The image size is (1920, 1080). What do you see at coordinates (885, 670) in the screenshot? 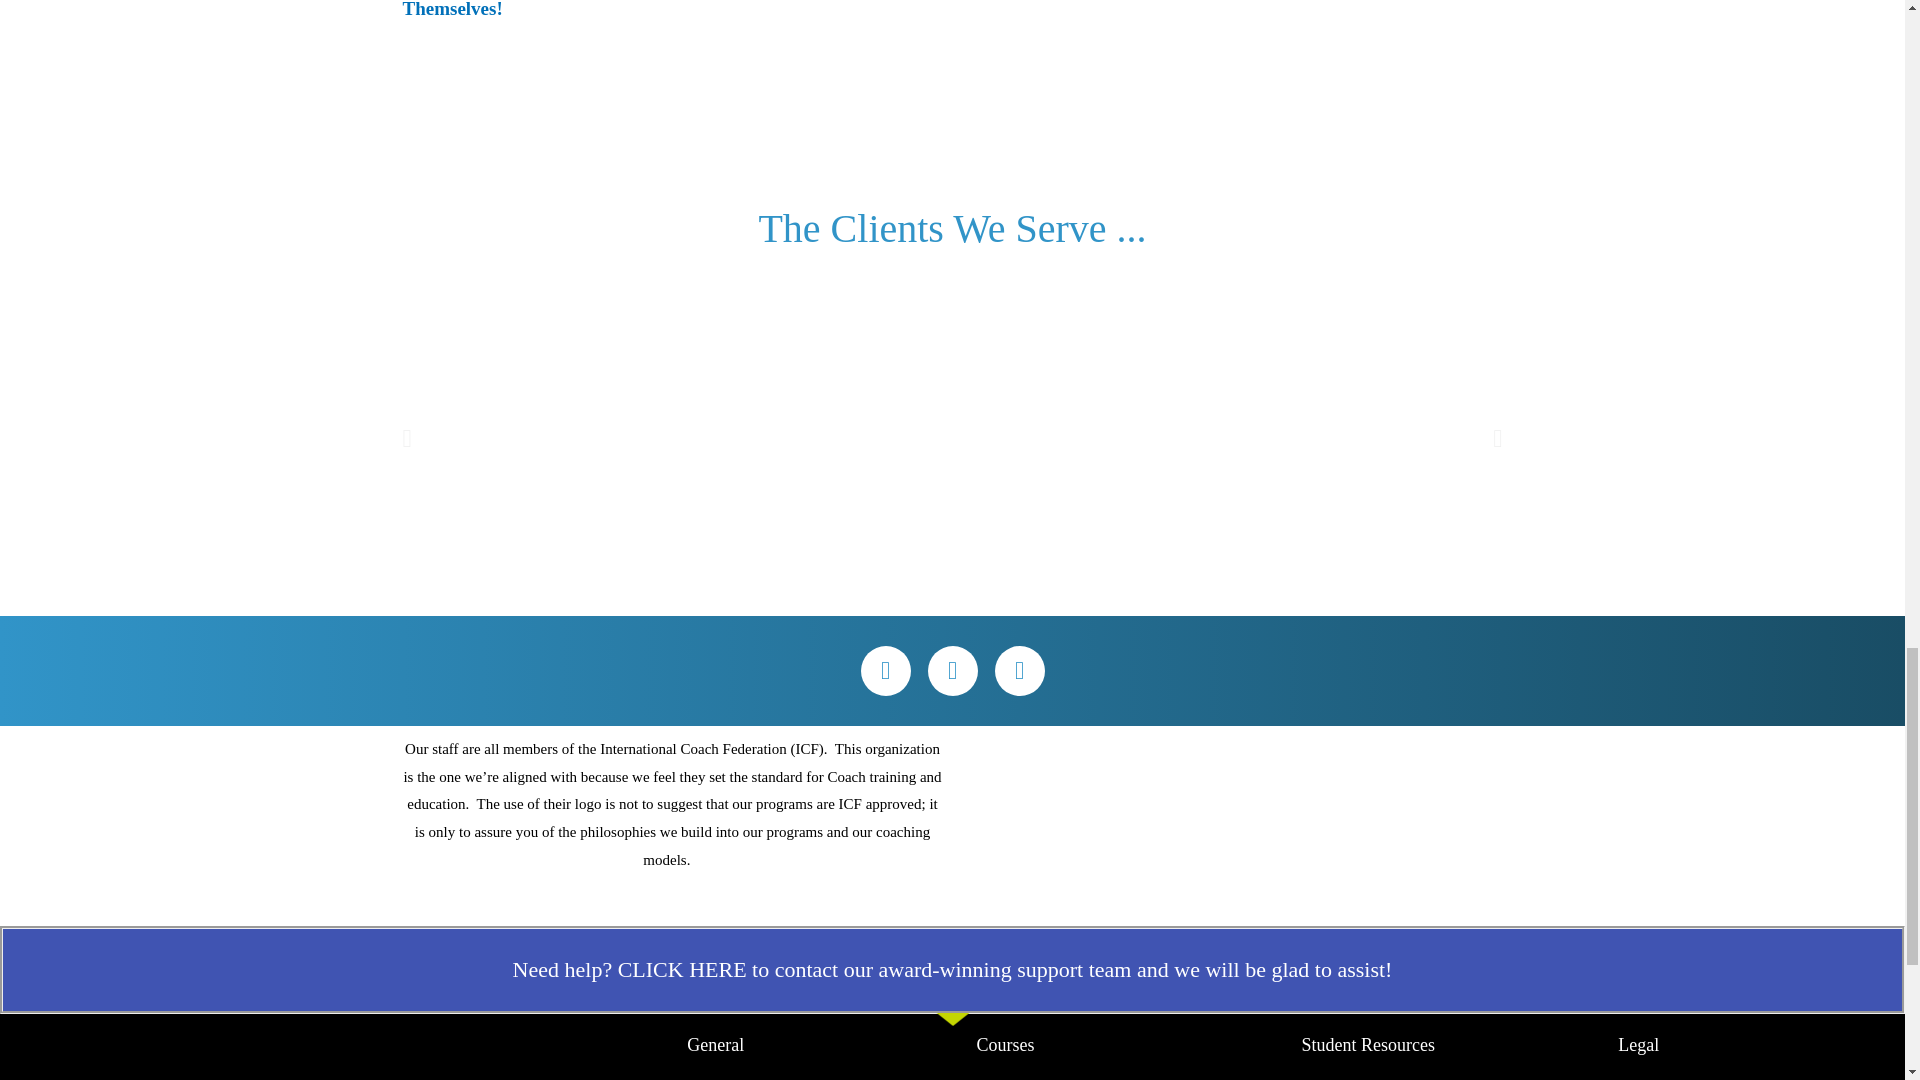
I see `Facebook-f` at bounding box center [885, 670].